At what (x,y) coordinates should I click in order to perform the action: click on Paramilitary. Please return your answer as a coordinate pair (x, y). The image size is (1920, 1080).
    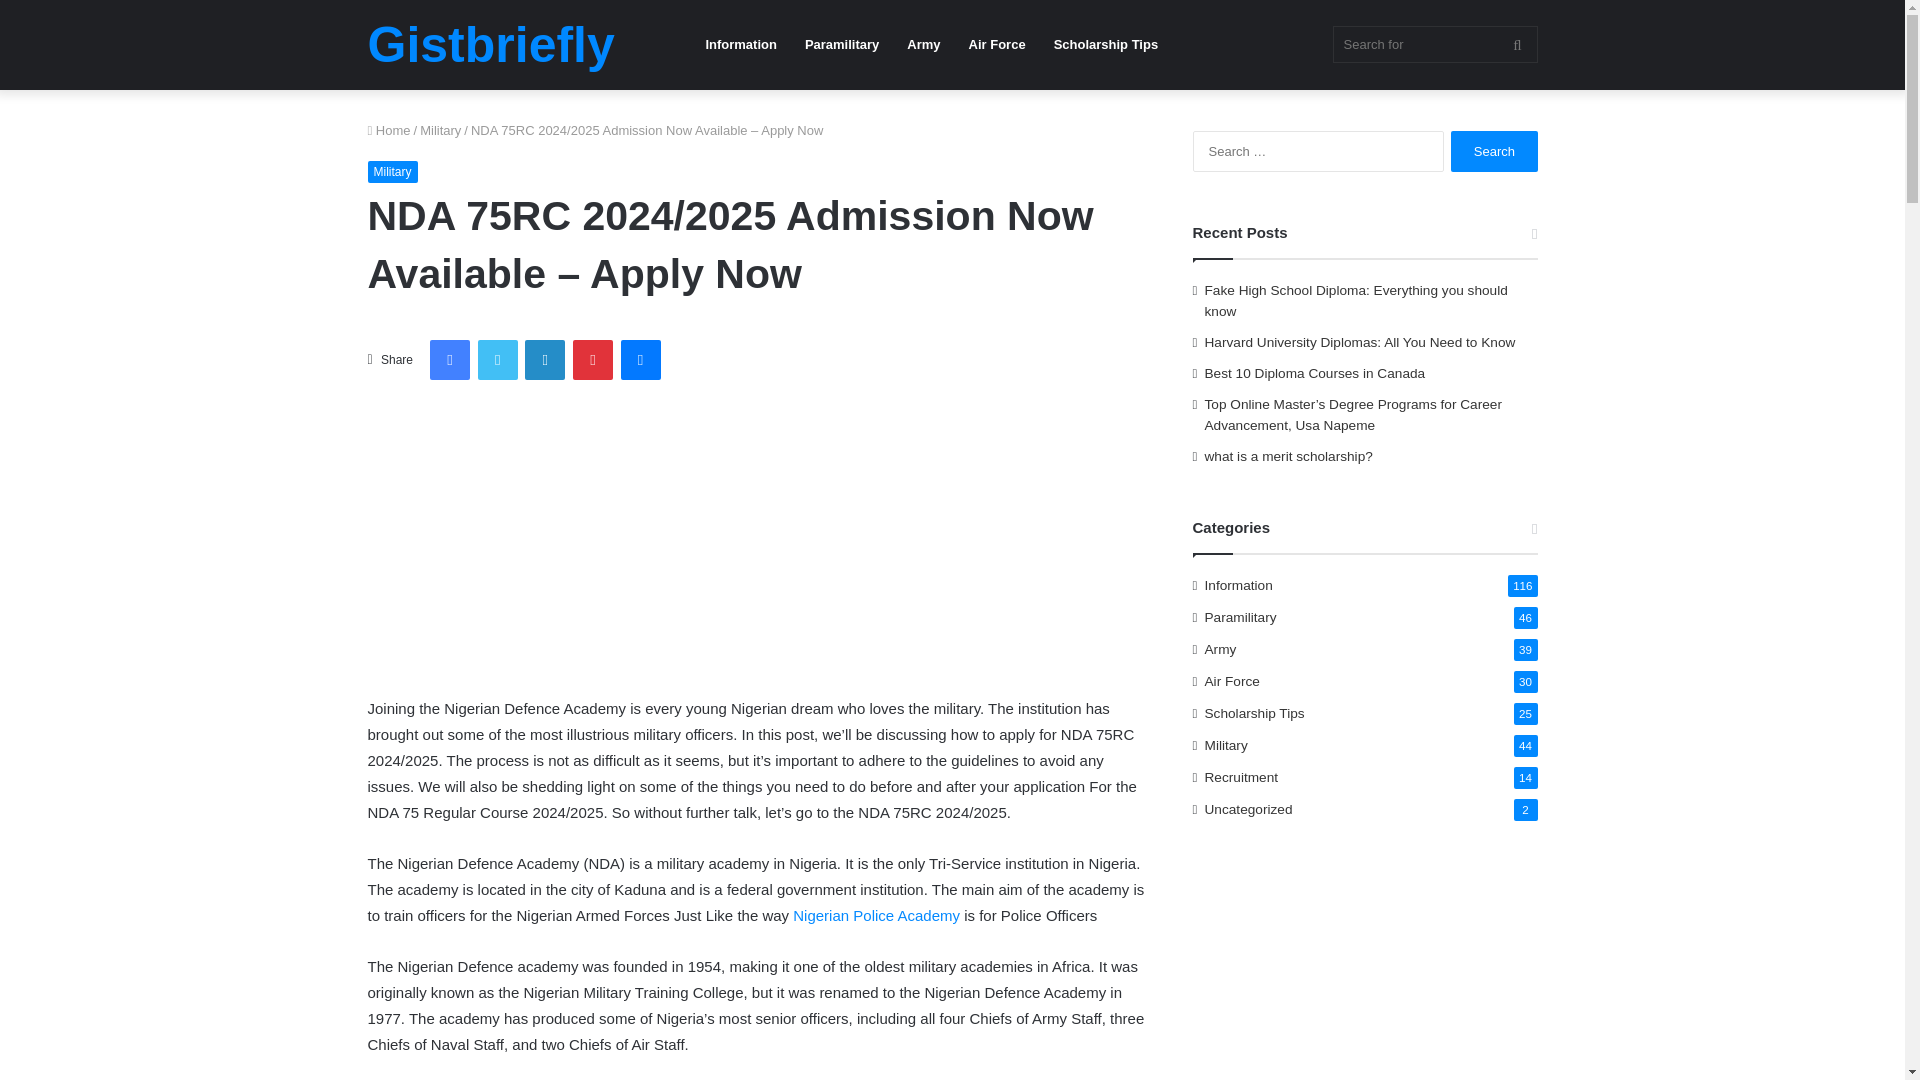
    Looking at the image, I should click on (842, 44).